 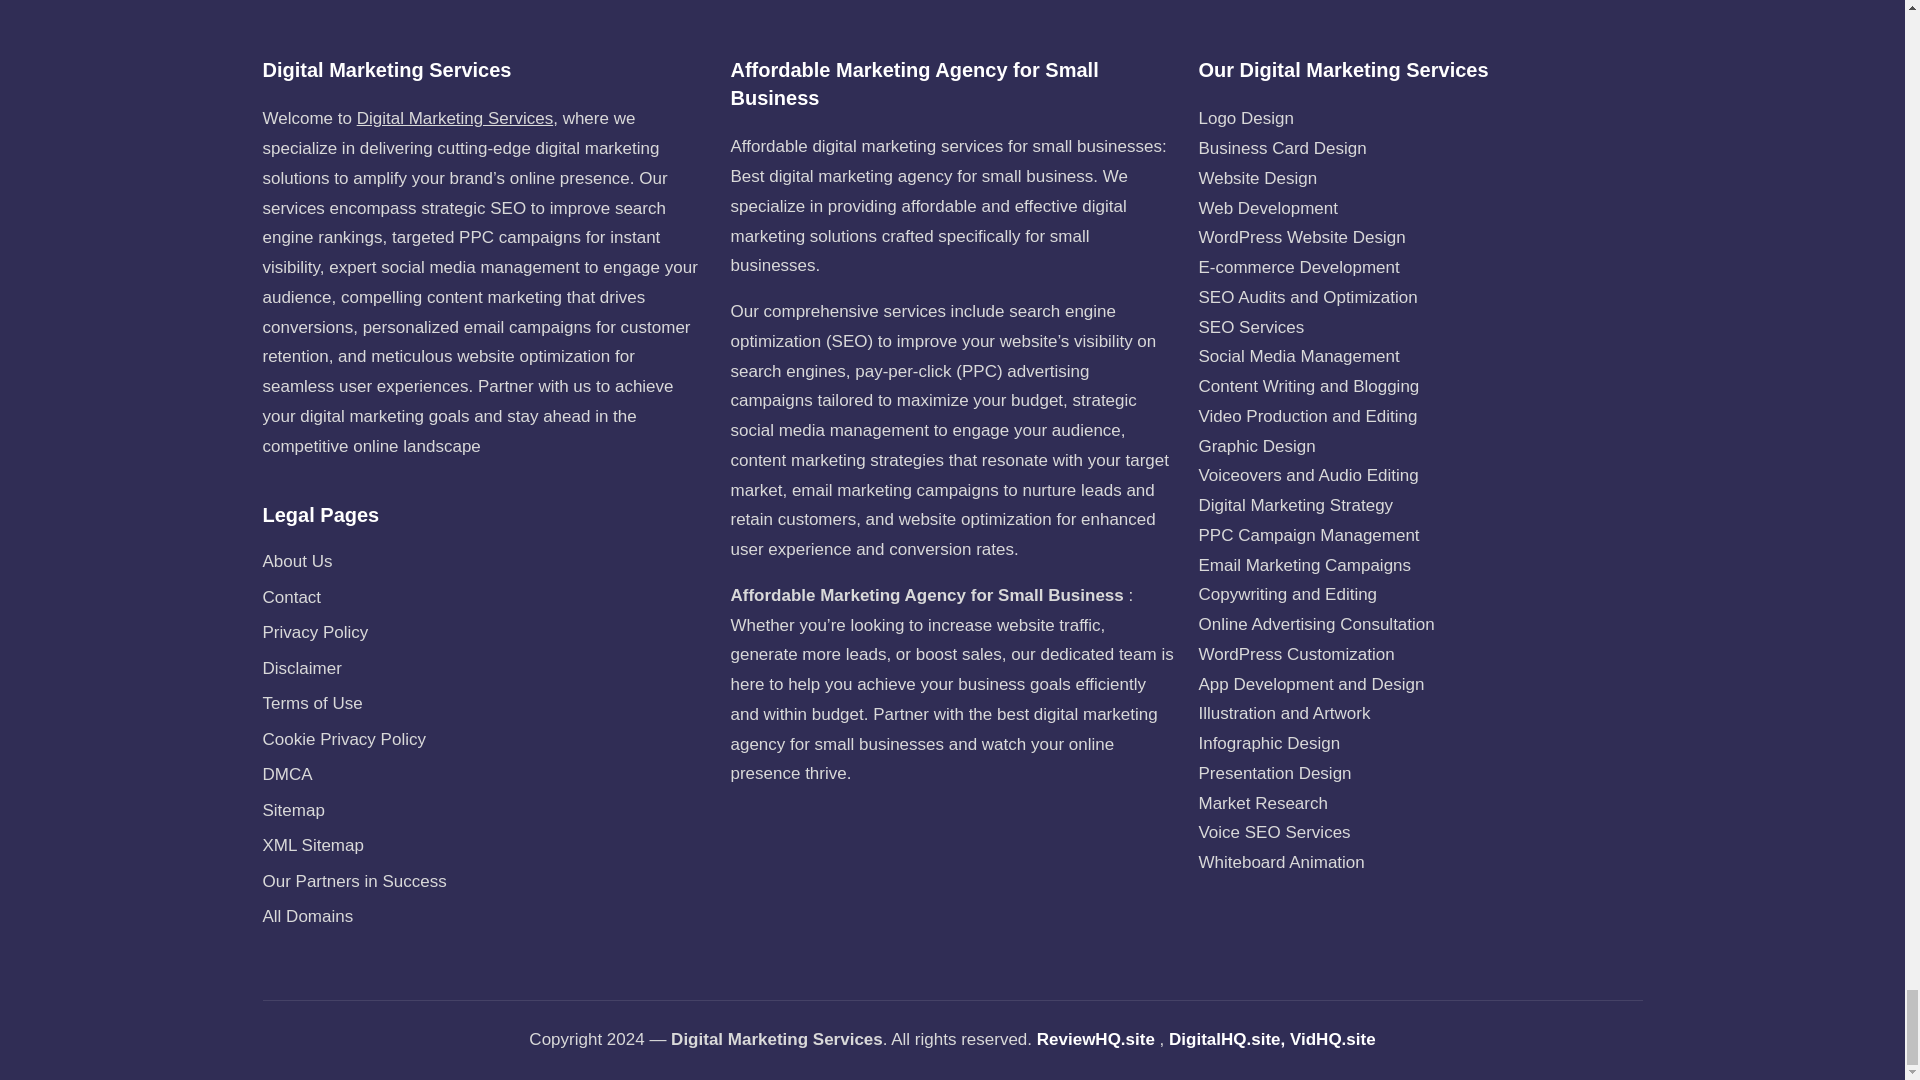 I want to click on ReviewHQ.site, so click(x=1096, y=1040).